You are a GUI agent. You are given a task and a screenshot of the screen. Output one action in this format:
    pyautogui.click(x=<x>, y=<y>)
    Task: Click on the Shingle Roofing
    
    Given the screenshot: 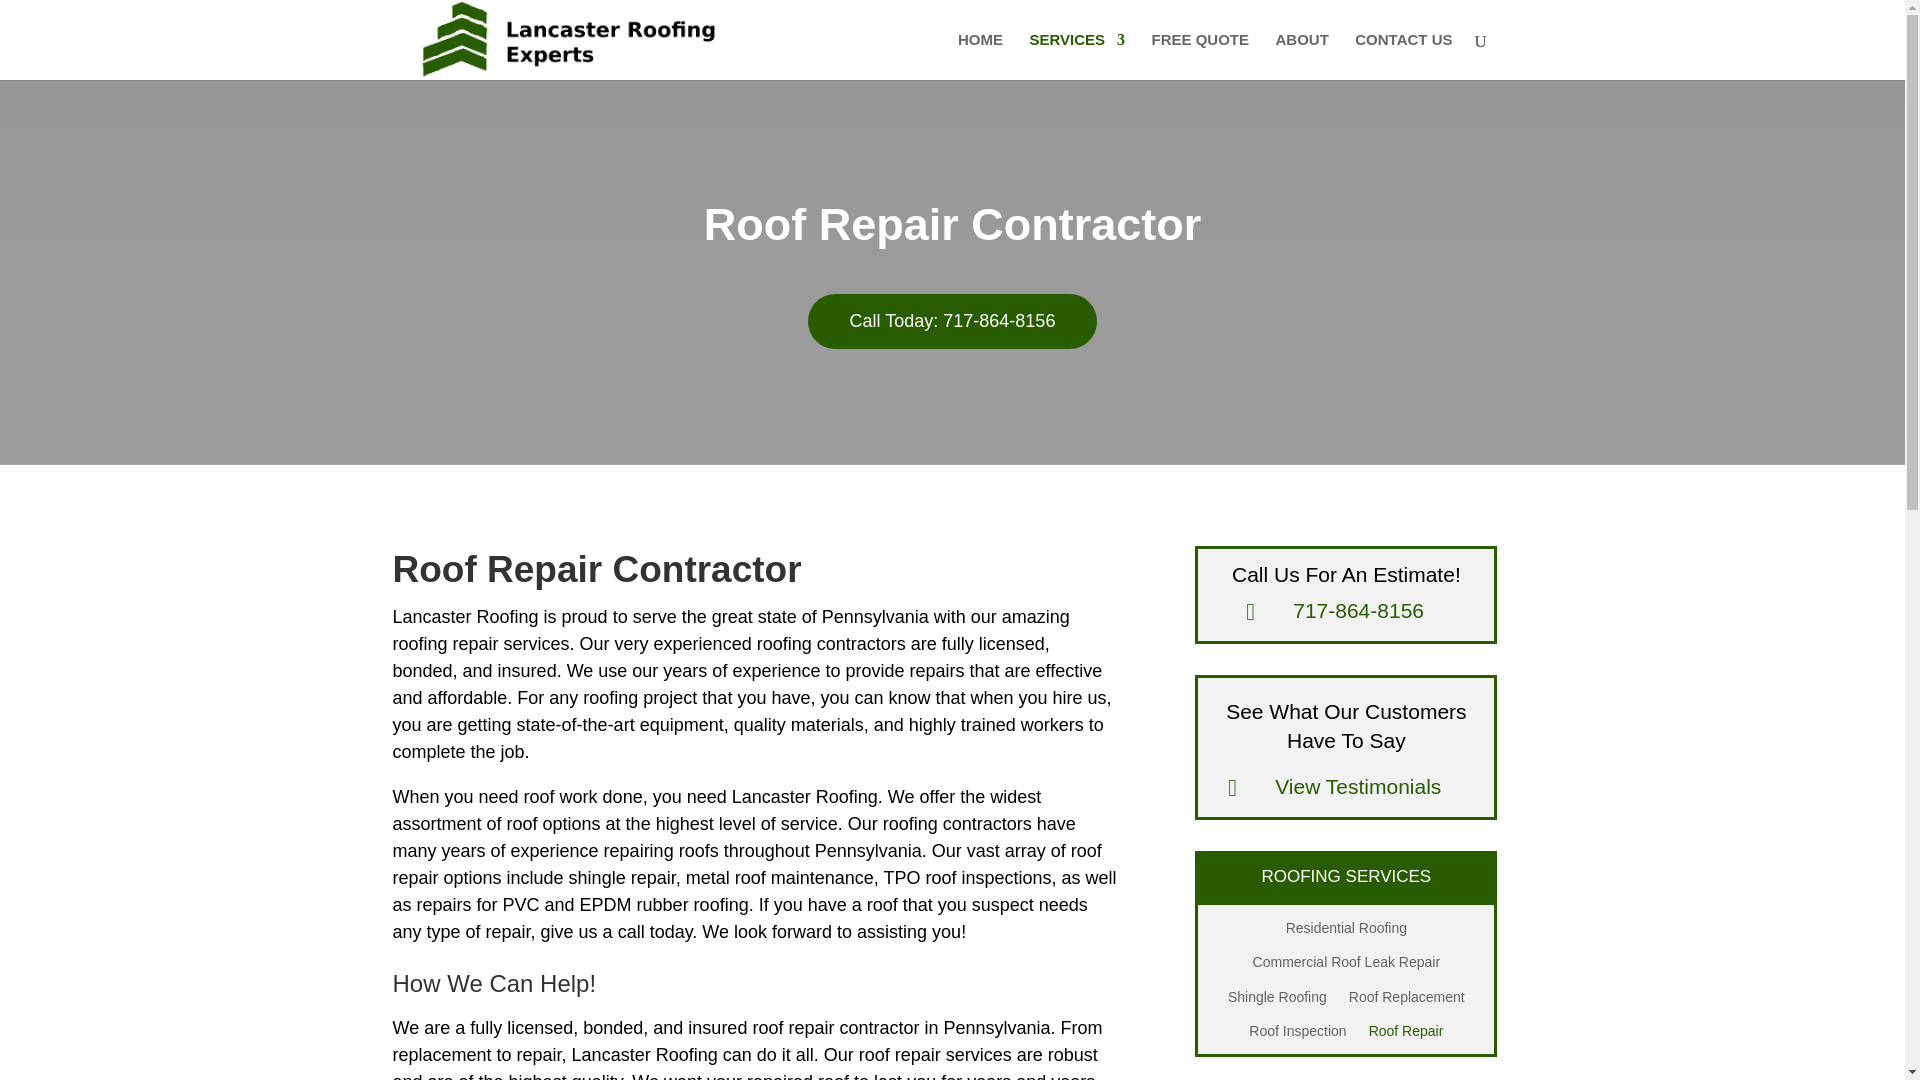 What is the action you would take?
    pyautogui.click(x=1277, y=1001)
    